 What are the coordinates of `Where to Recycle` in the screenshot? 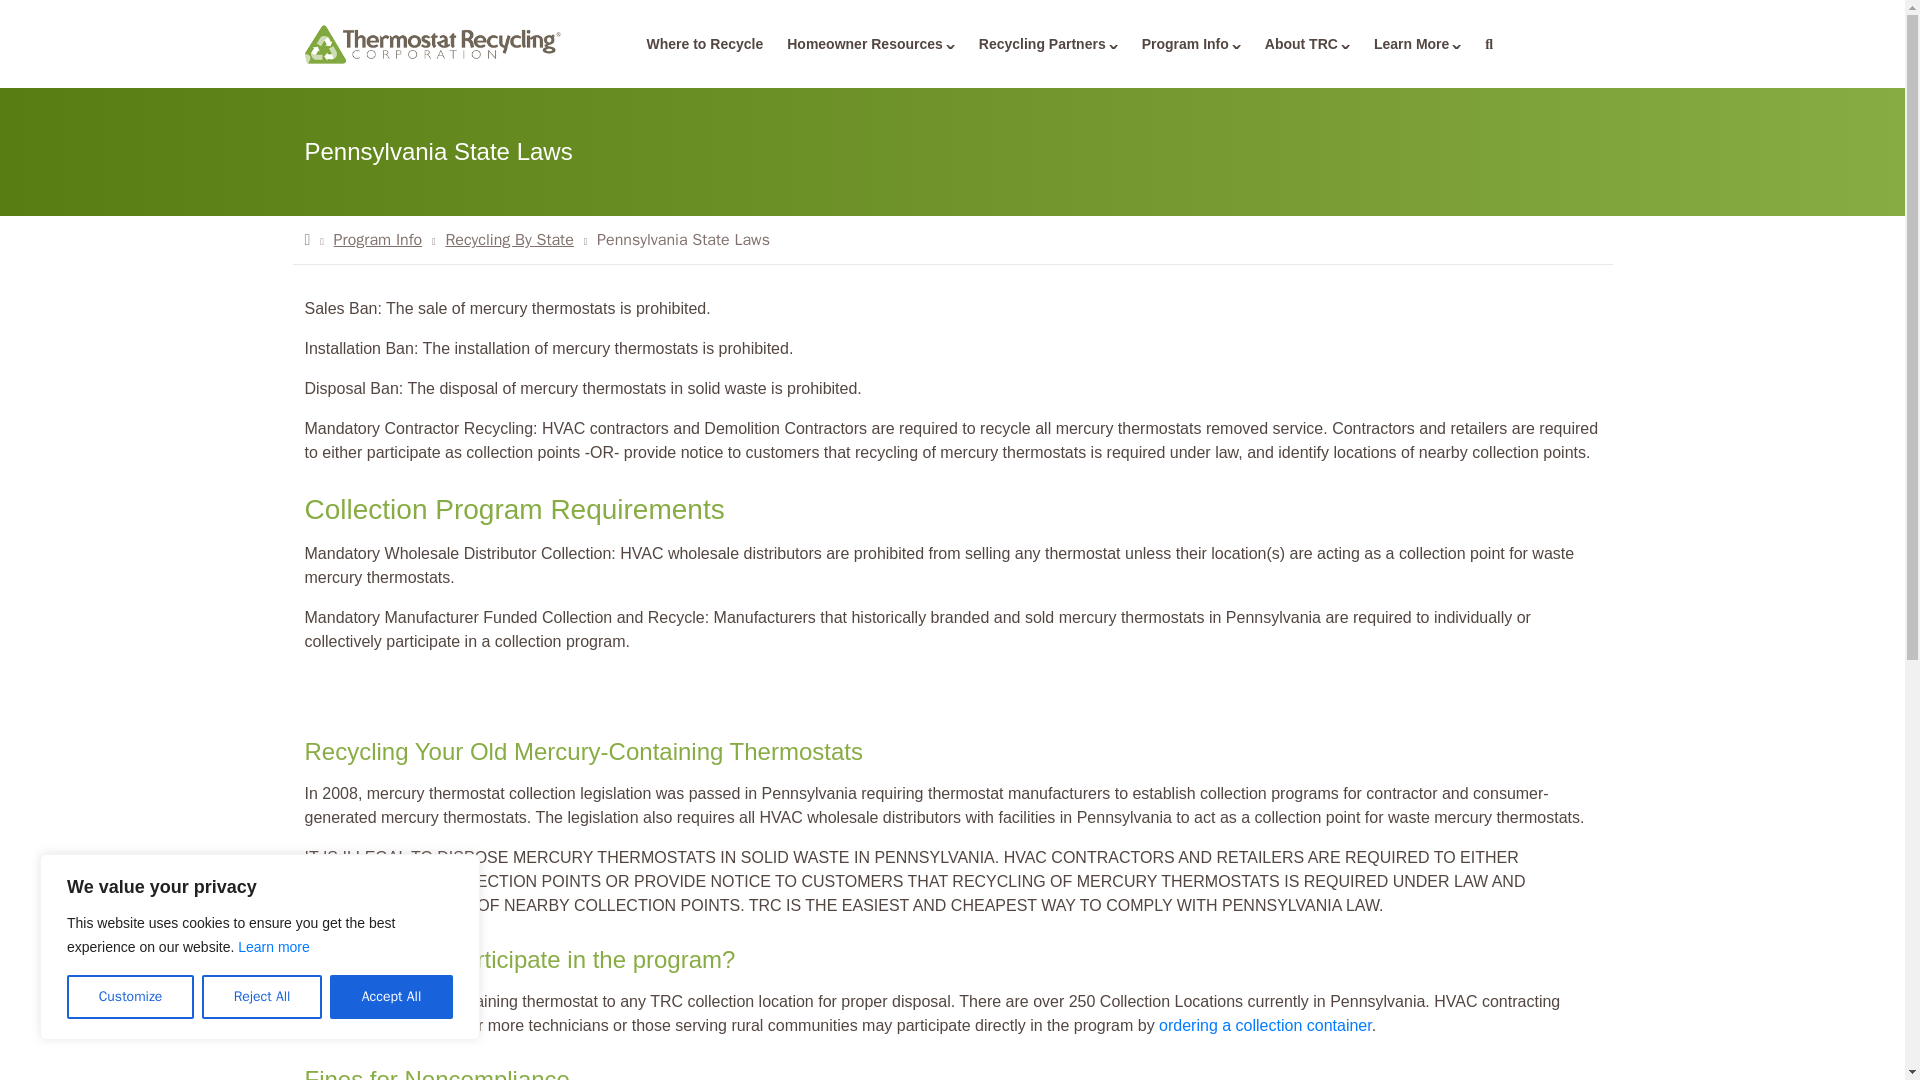 It's located at (704, 44).